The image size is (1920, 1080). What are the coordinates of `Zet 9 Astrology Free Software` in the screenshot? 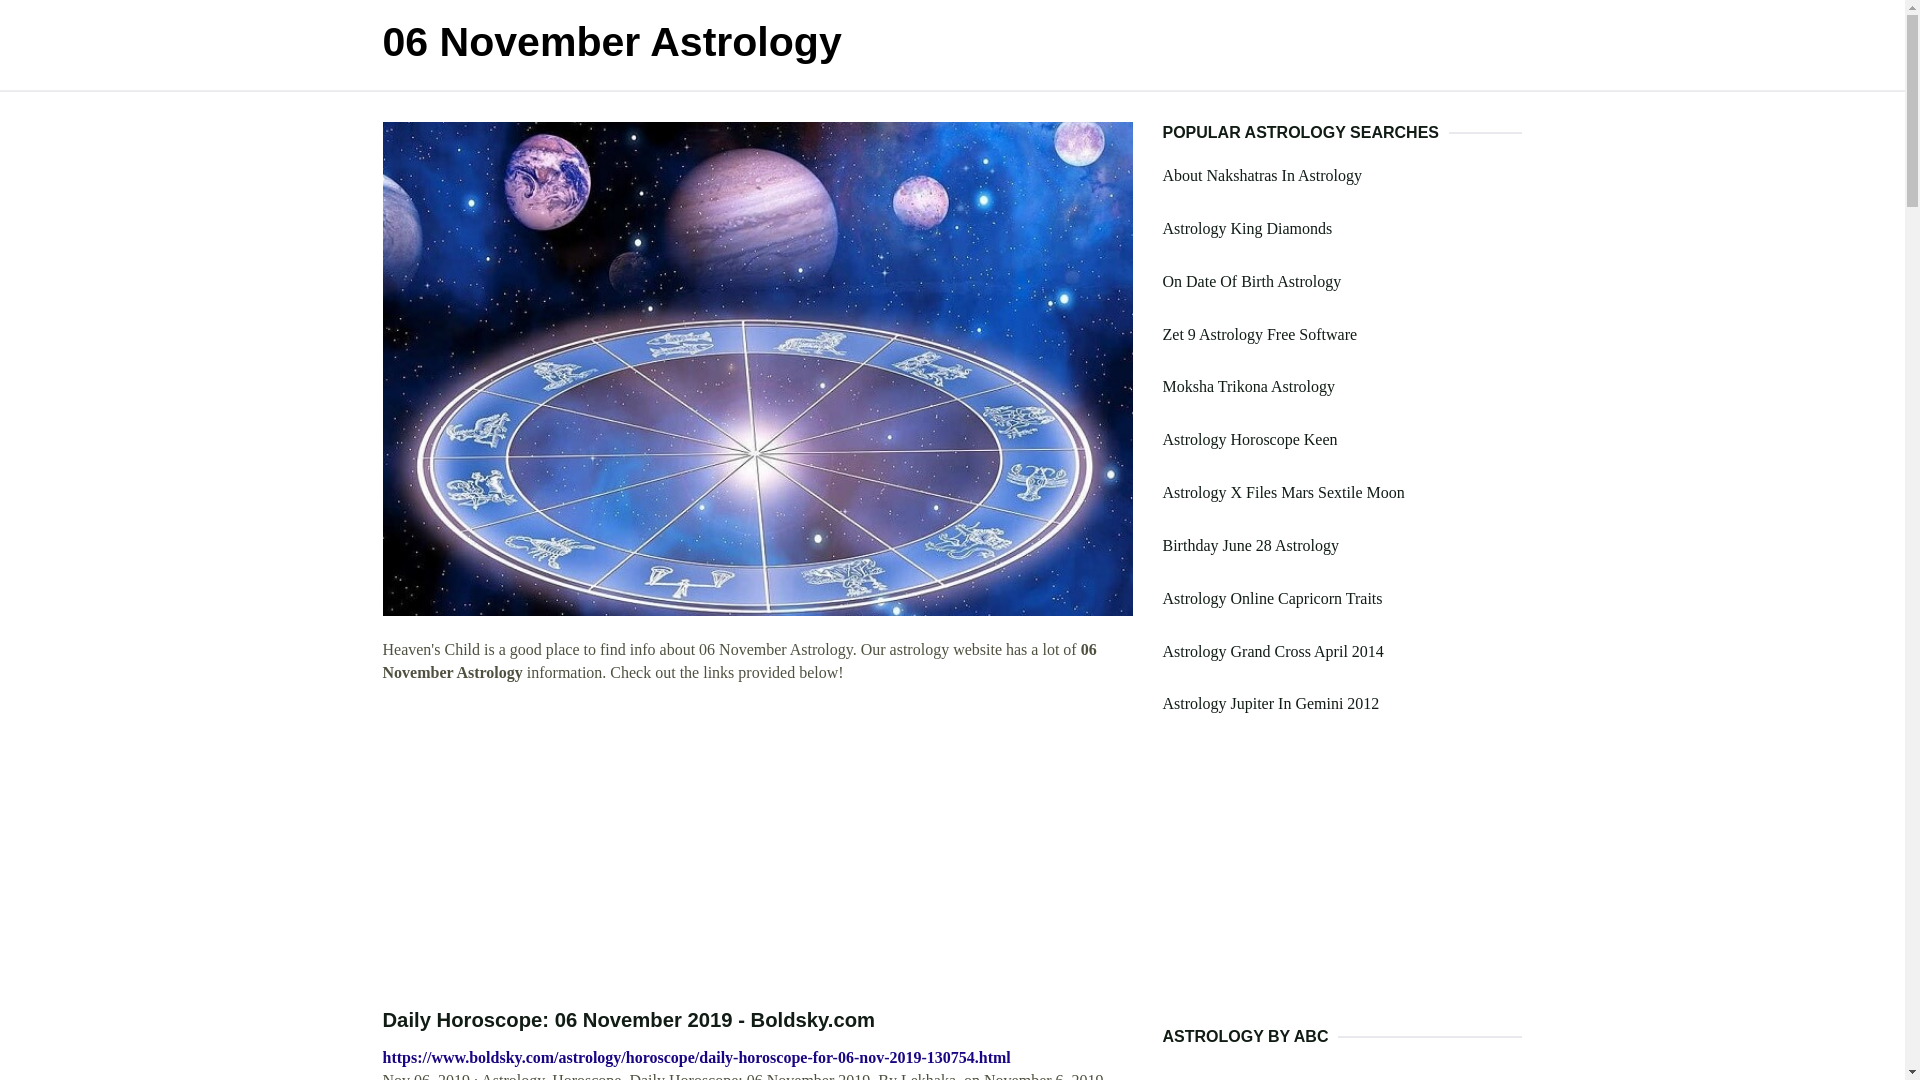 It's located at (1259, 334).